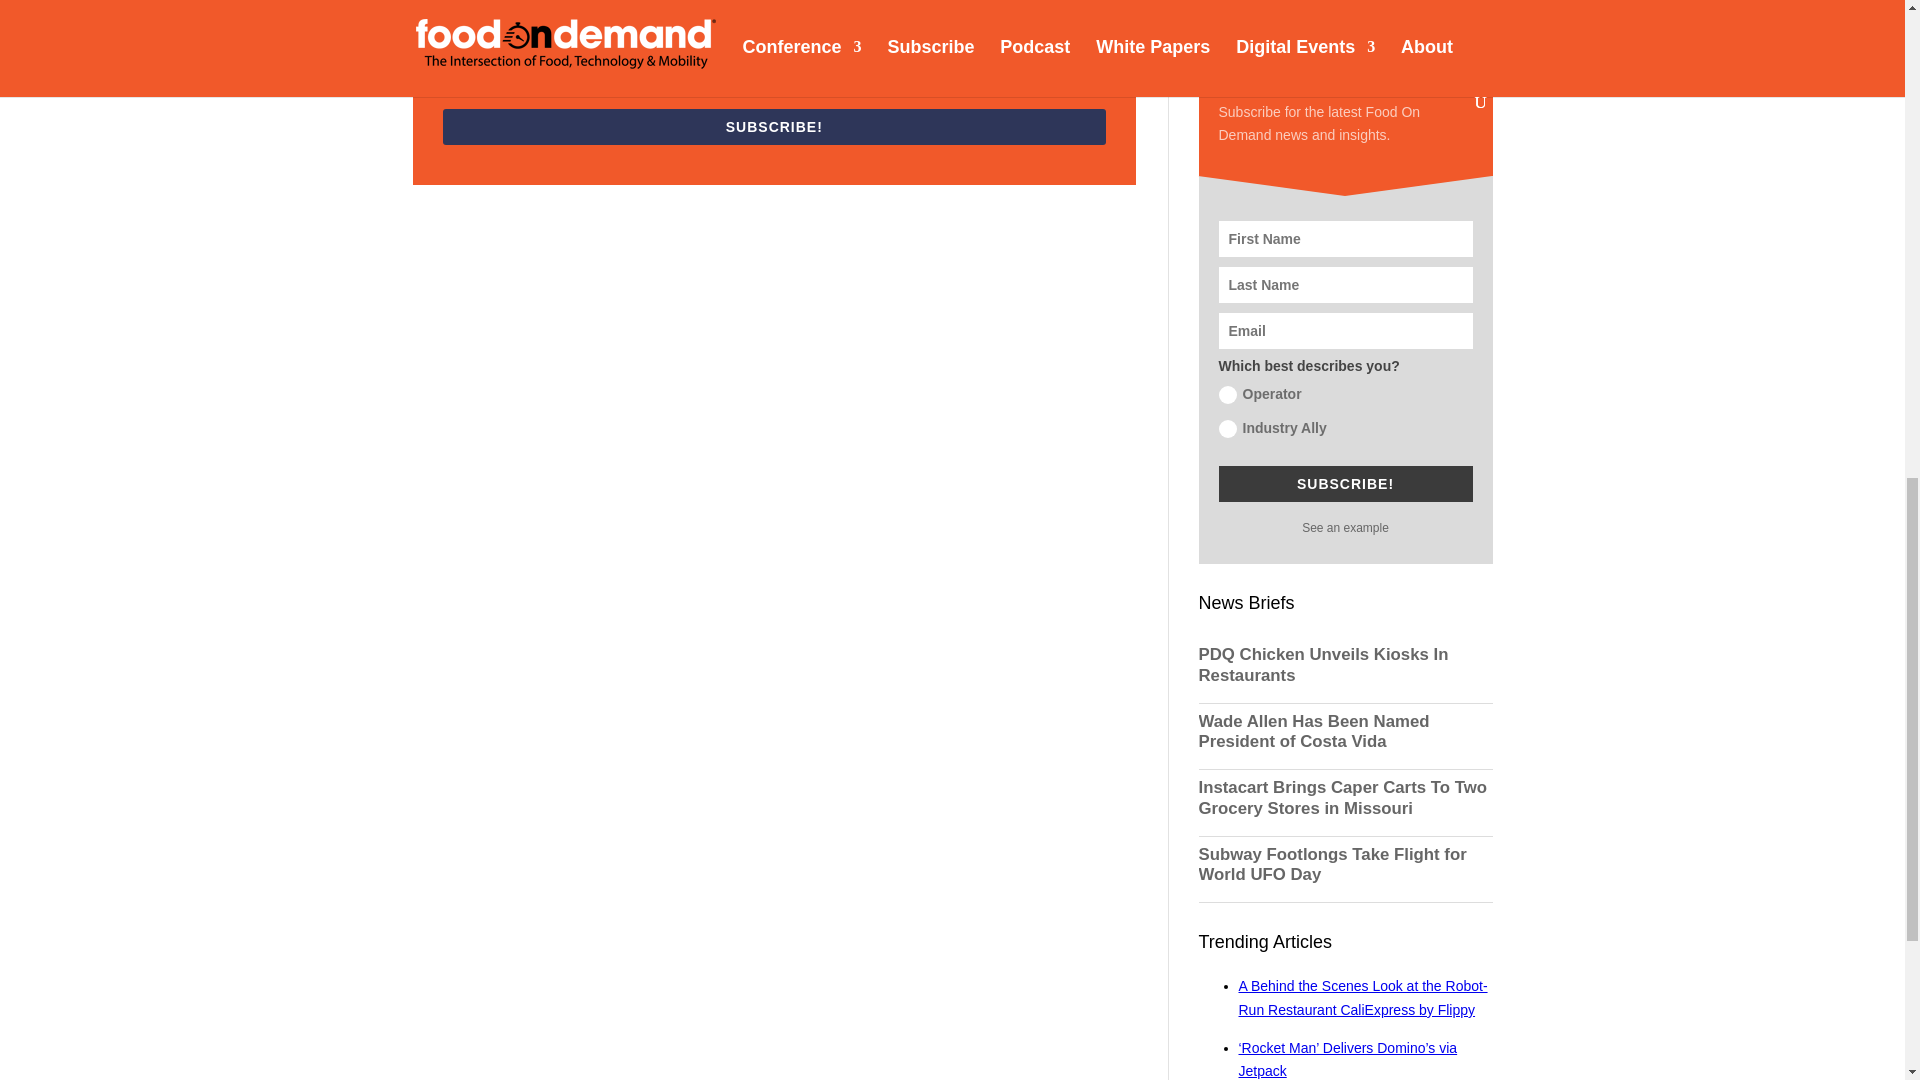  What do you see at coordinates (1344, 864) in the screenshot?
I see `Subway Footlongs Take Flight for World UFO Day` at bounding box center [1344, 864].